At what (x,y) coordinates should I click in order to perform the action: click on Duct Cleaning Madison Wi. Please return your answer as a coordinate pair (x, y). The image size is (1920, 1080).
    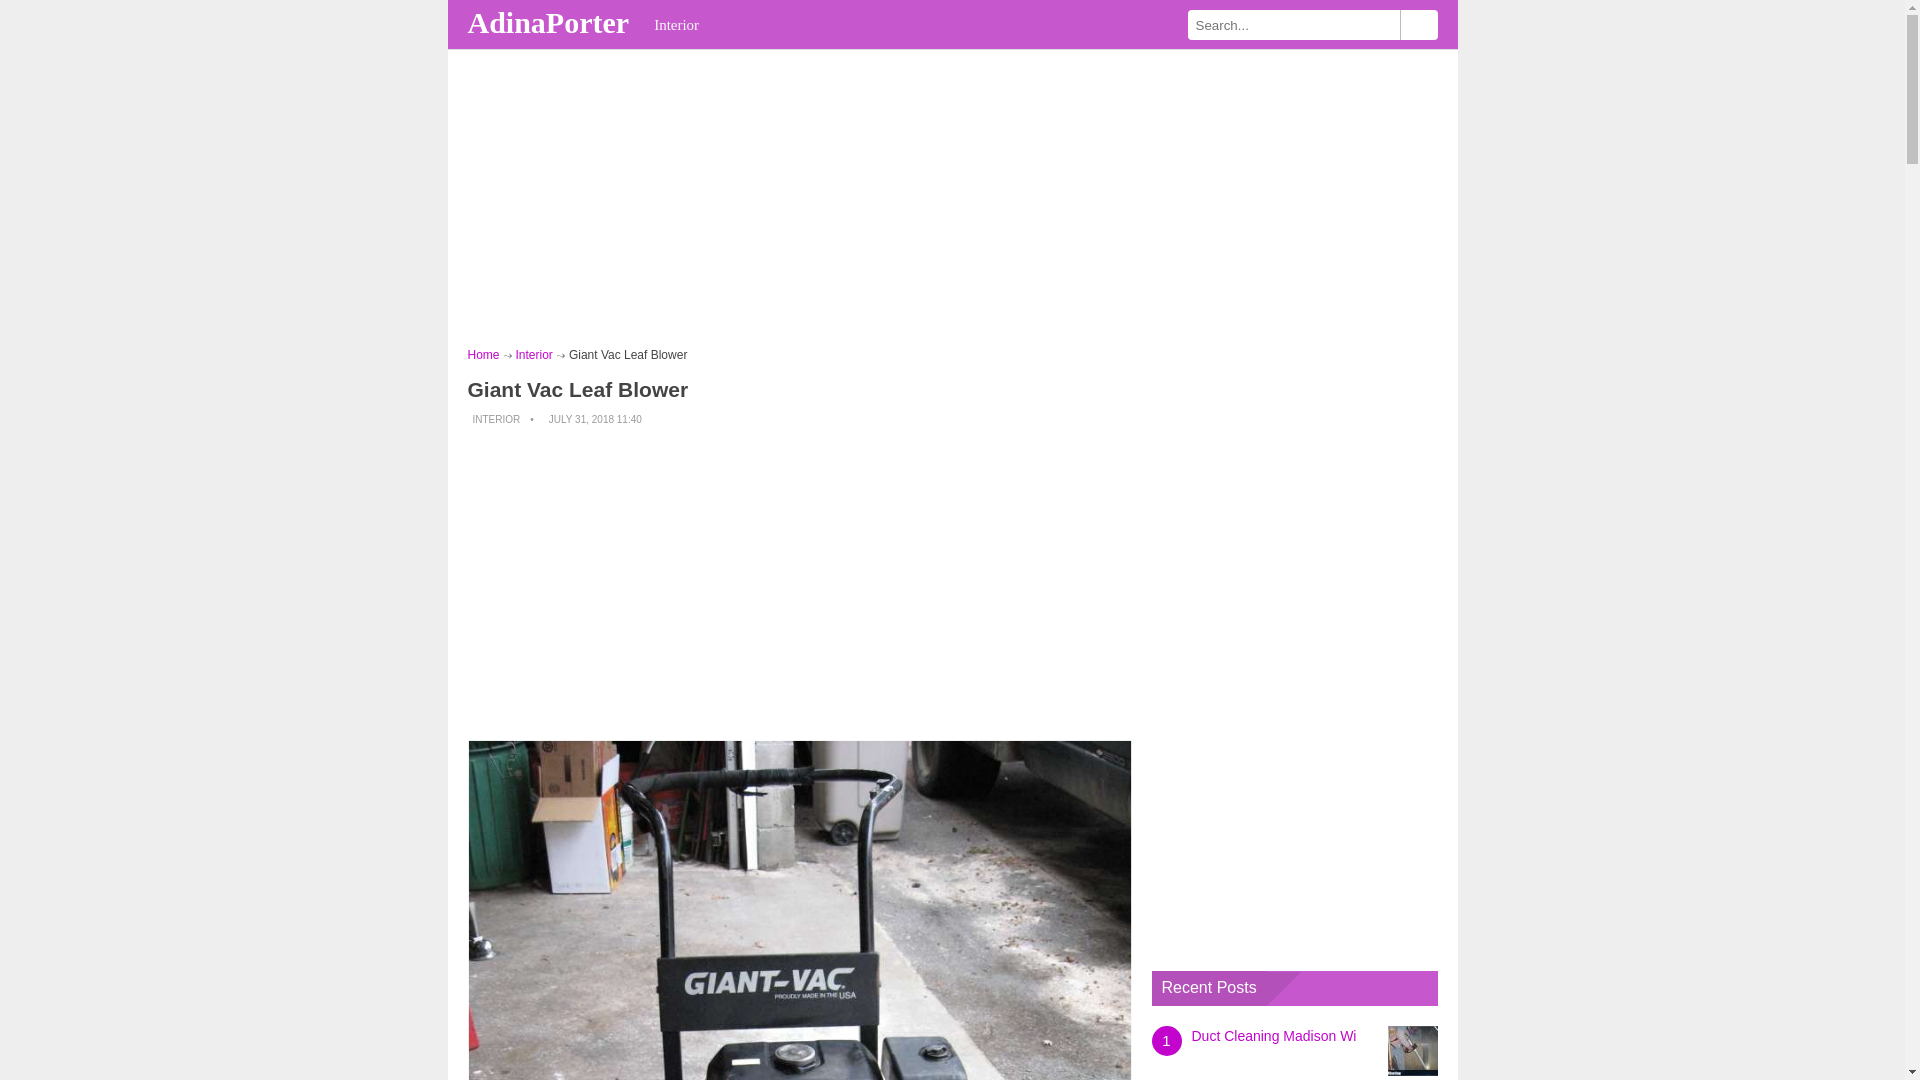
    Looking at the image, I should click on (1274, 1036).